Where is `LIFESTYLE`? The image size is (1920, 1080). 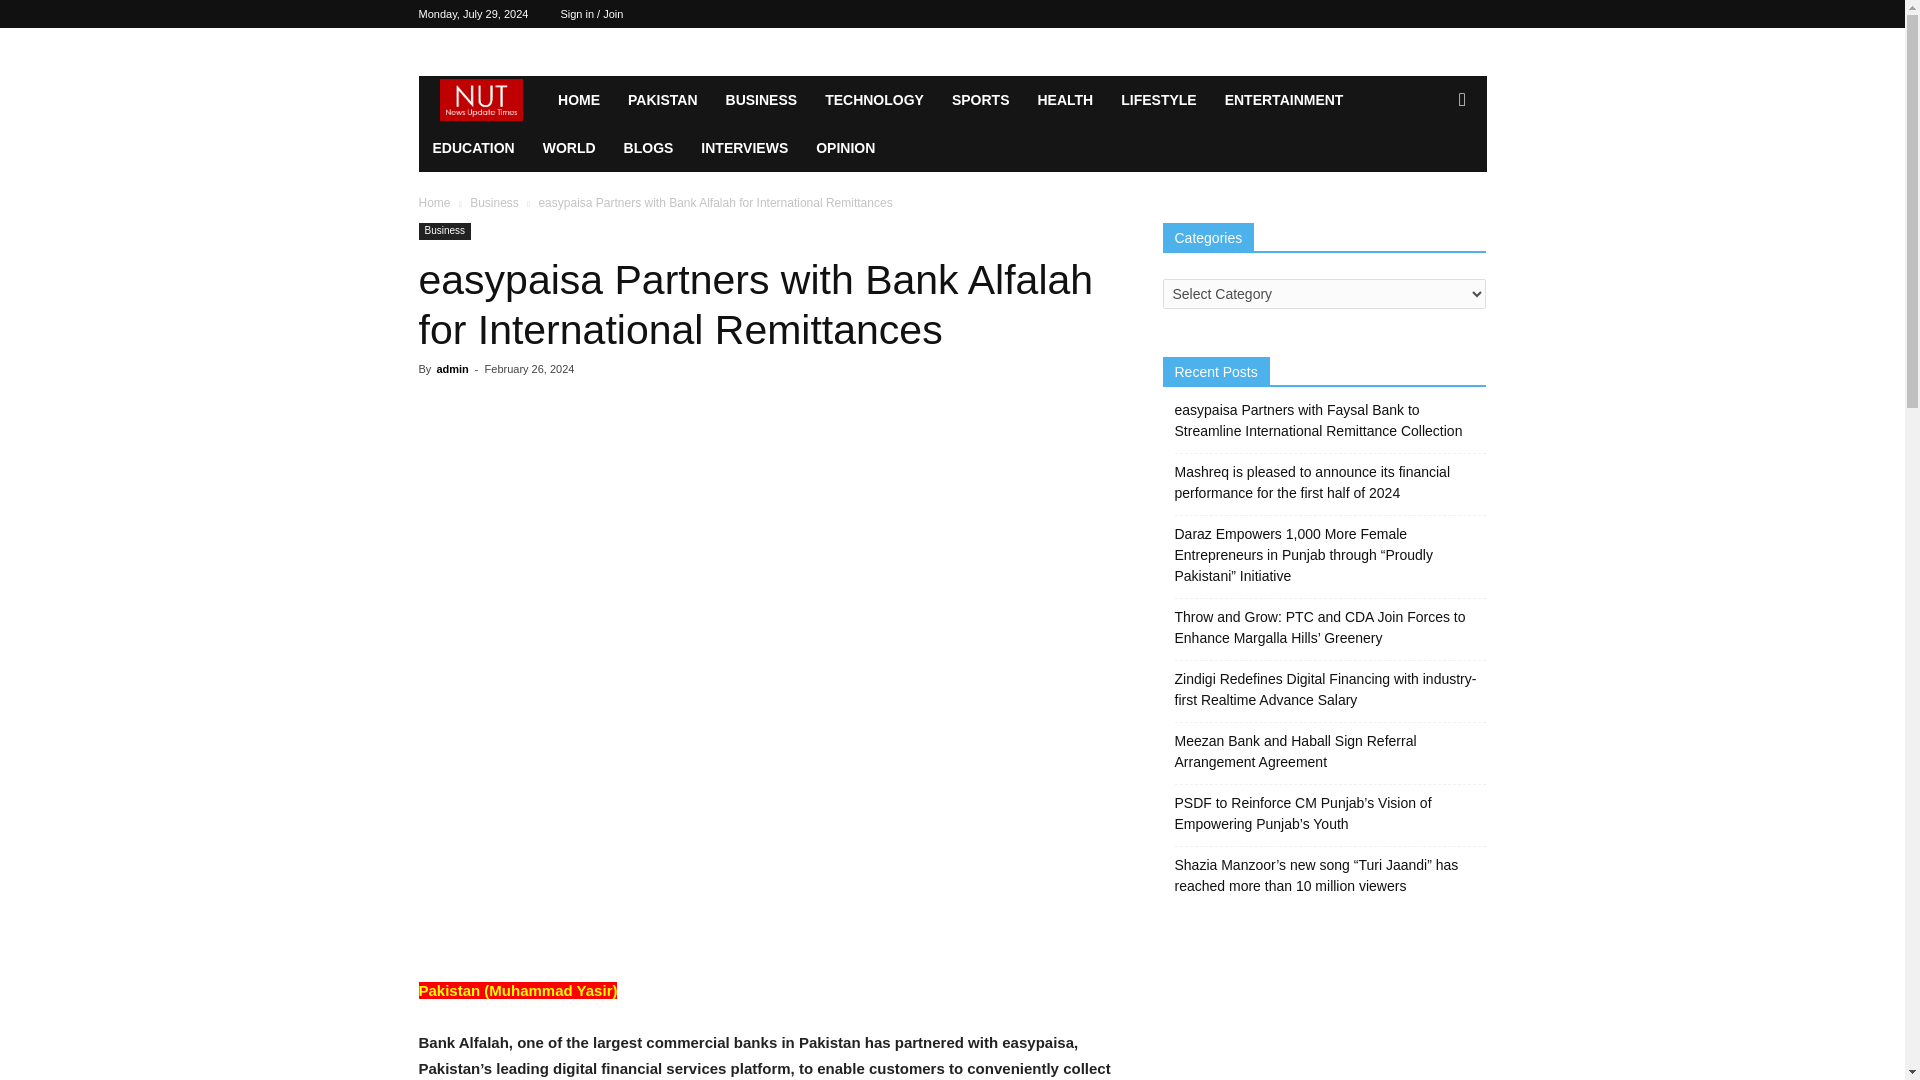 LIFESTYLE is located at coordinates (1158, 100).